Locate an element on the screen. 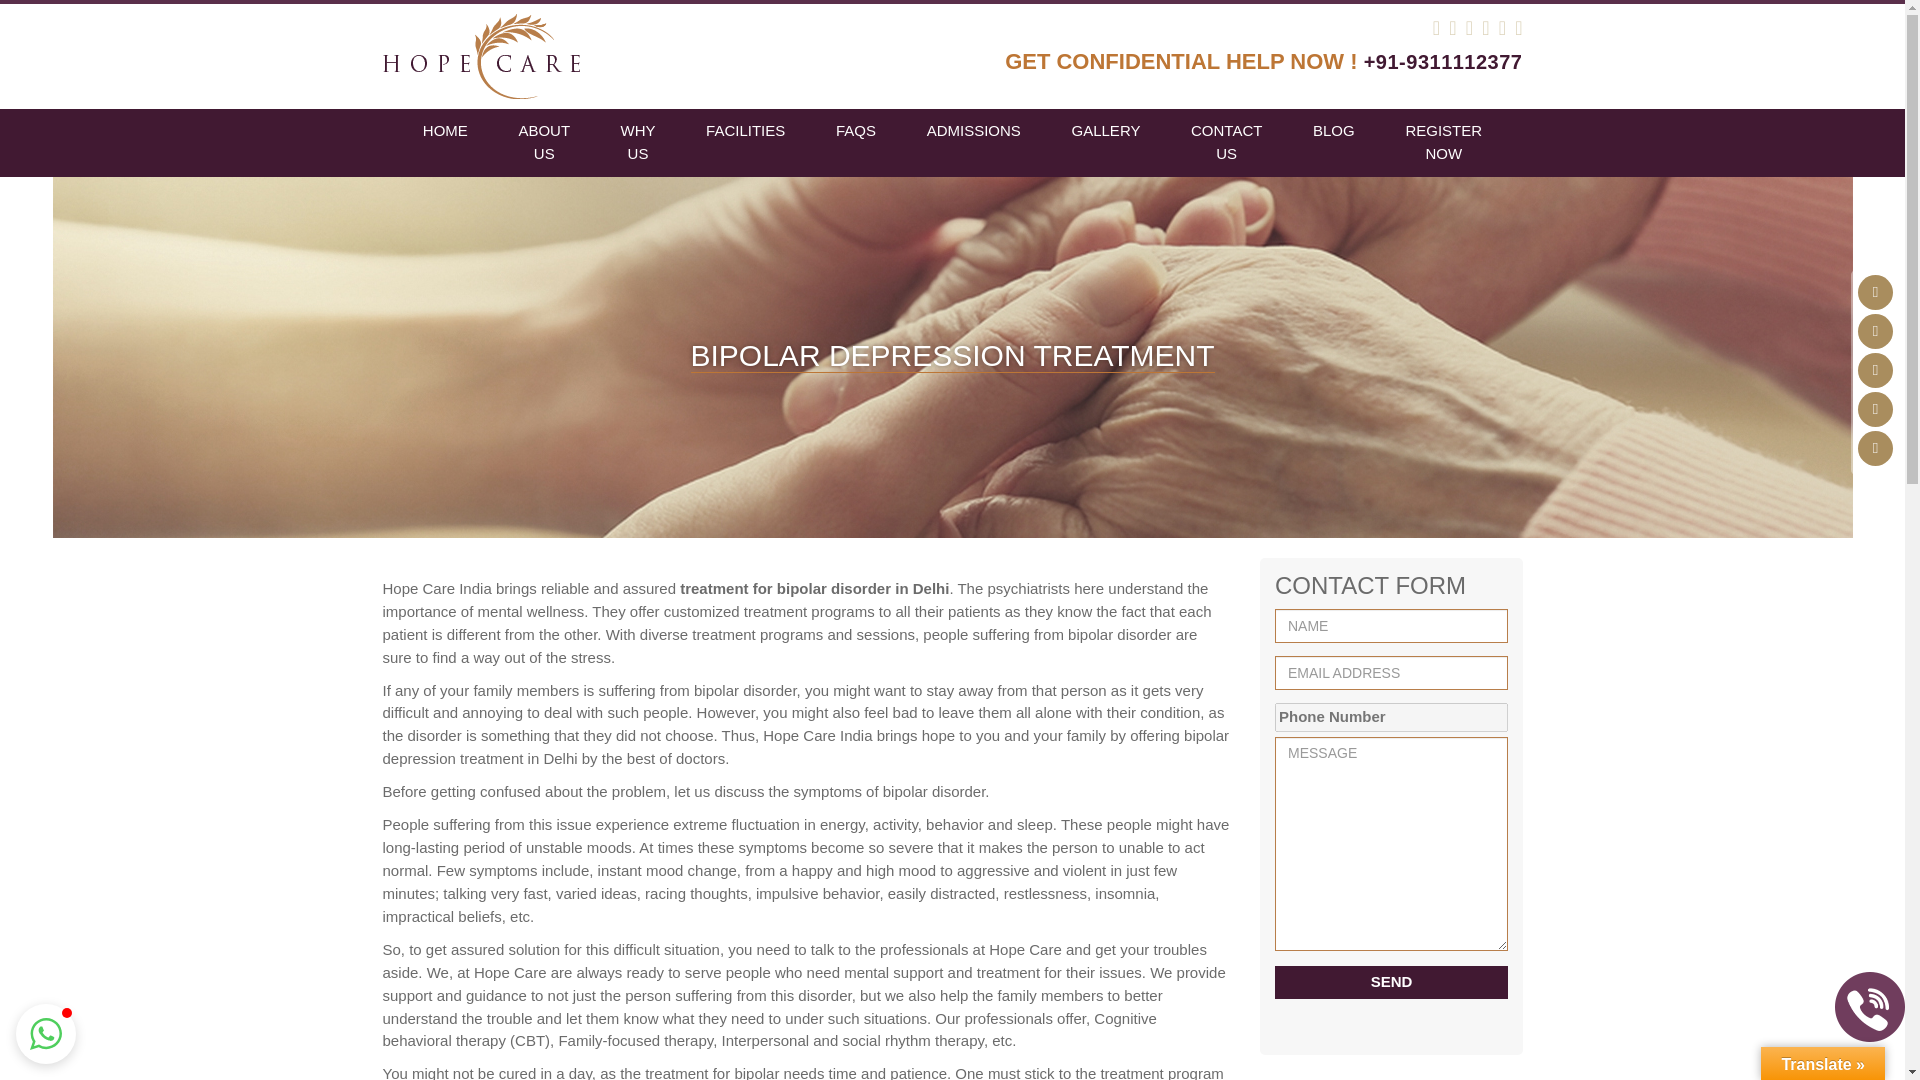  Home is located at coordinates (445, 132).